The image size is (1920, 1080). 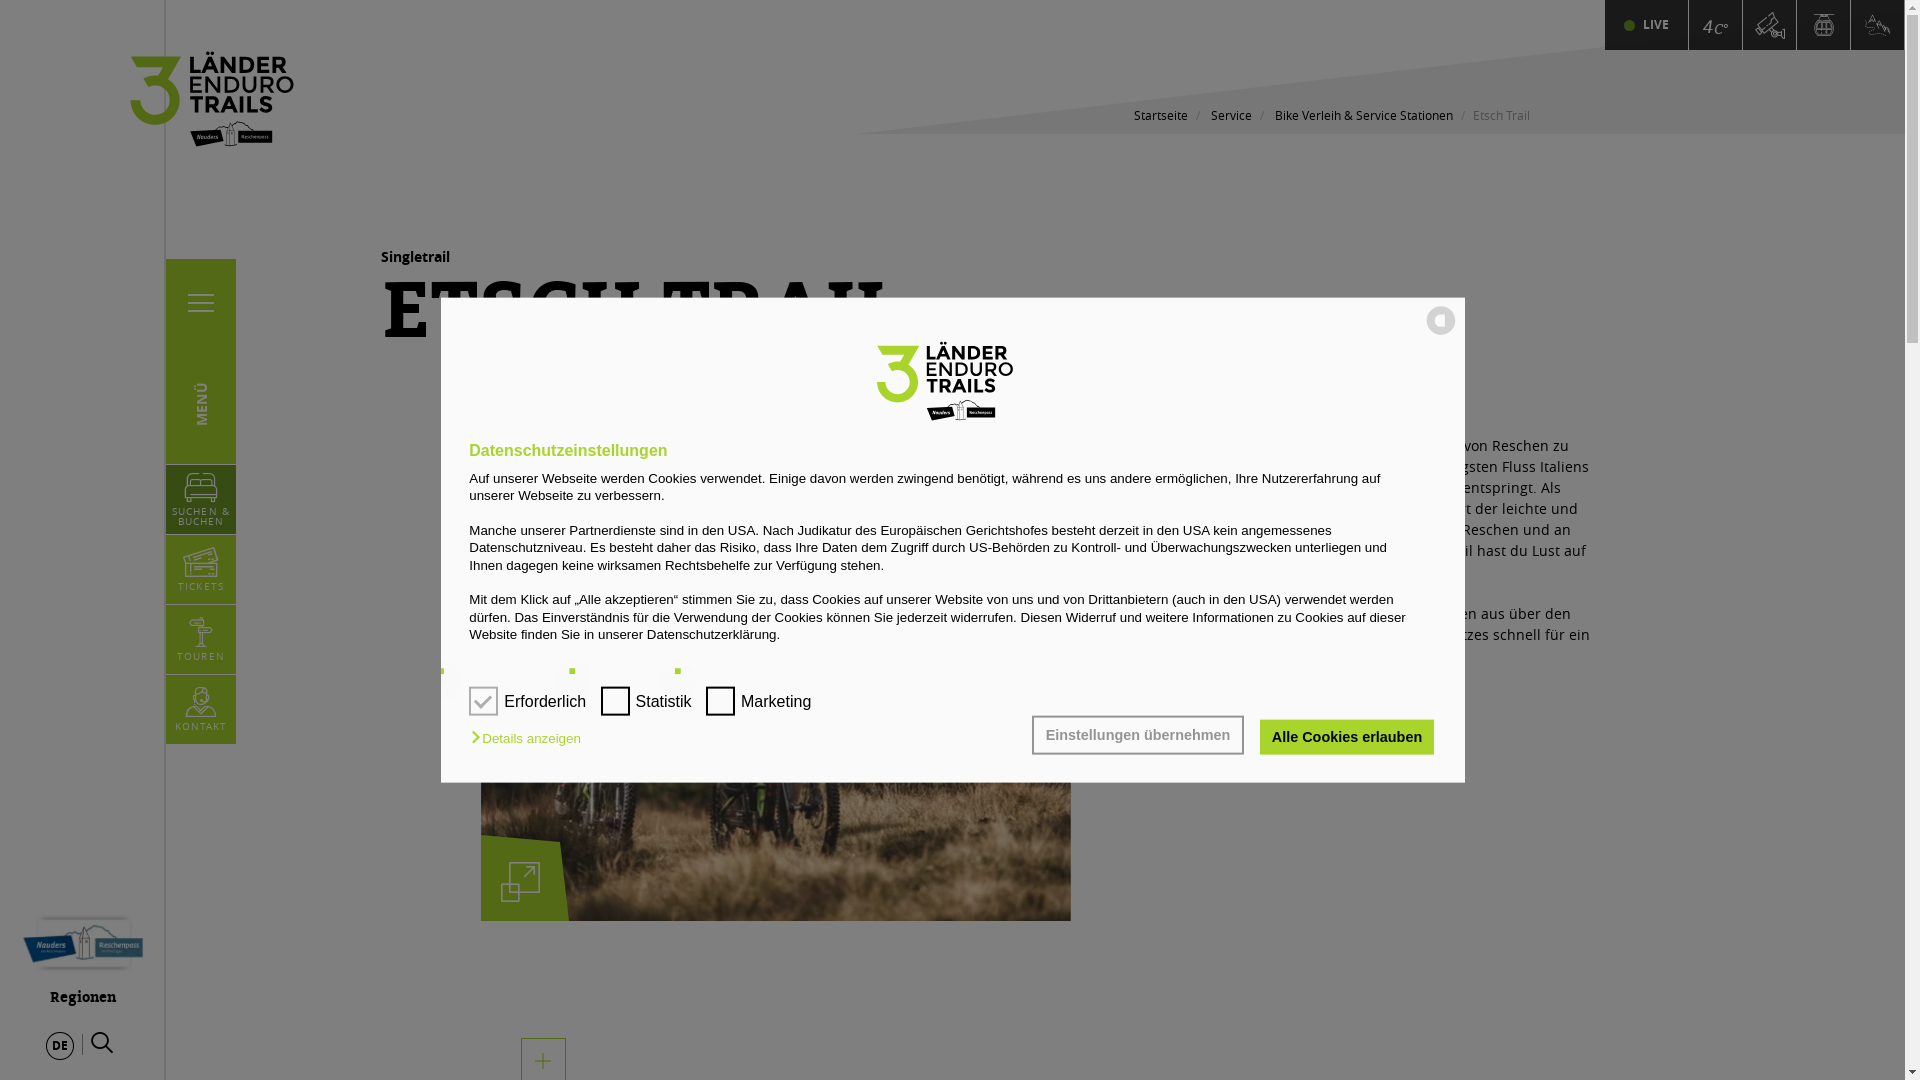 I want to click on fullscreen, so click(x=520, y=882).